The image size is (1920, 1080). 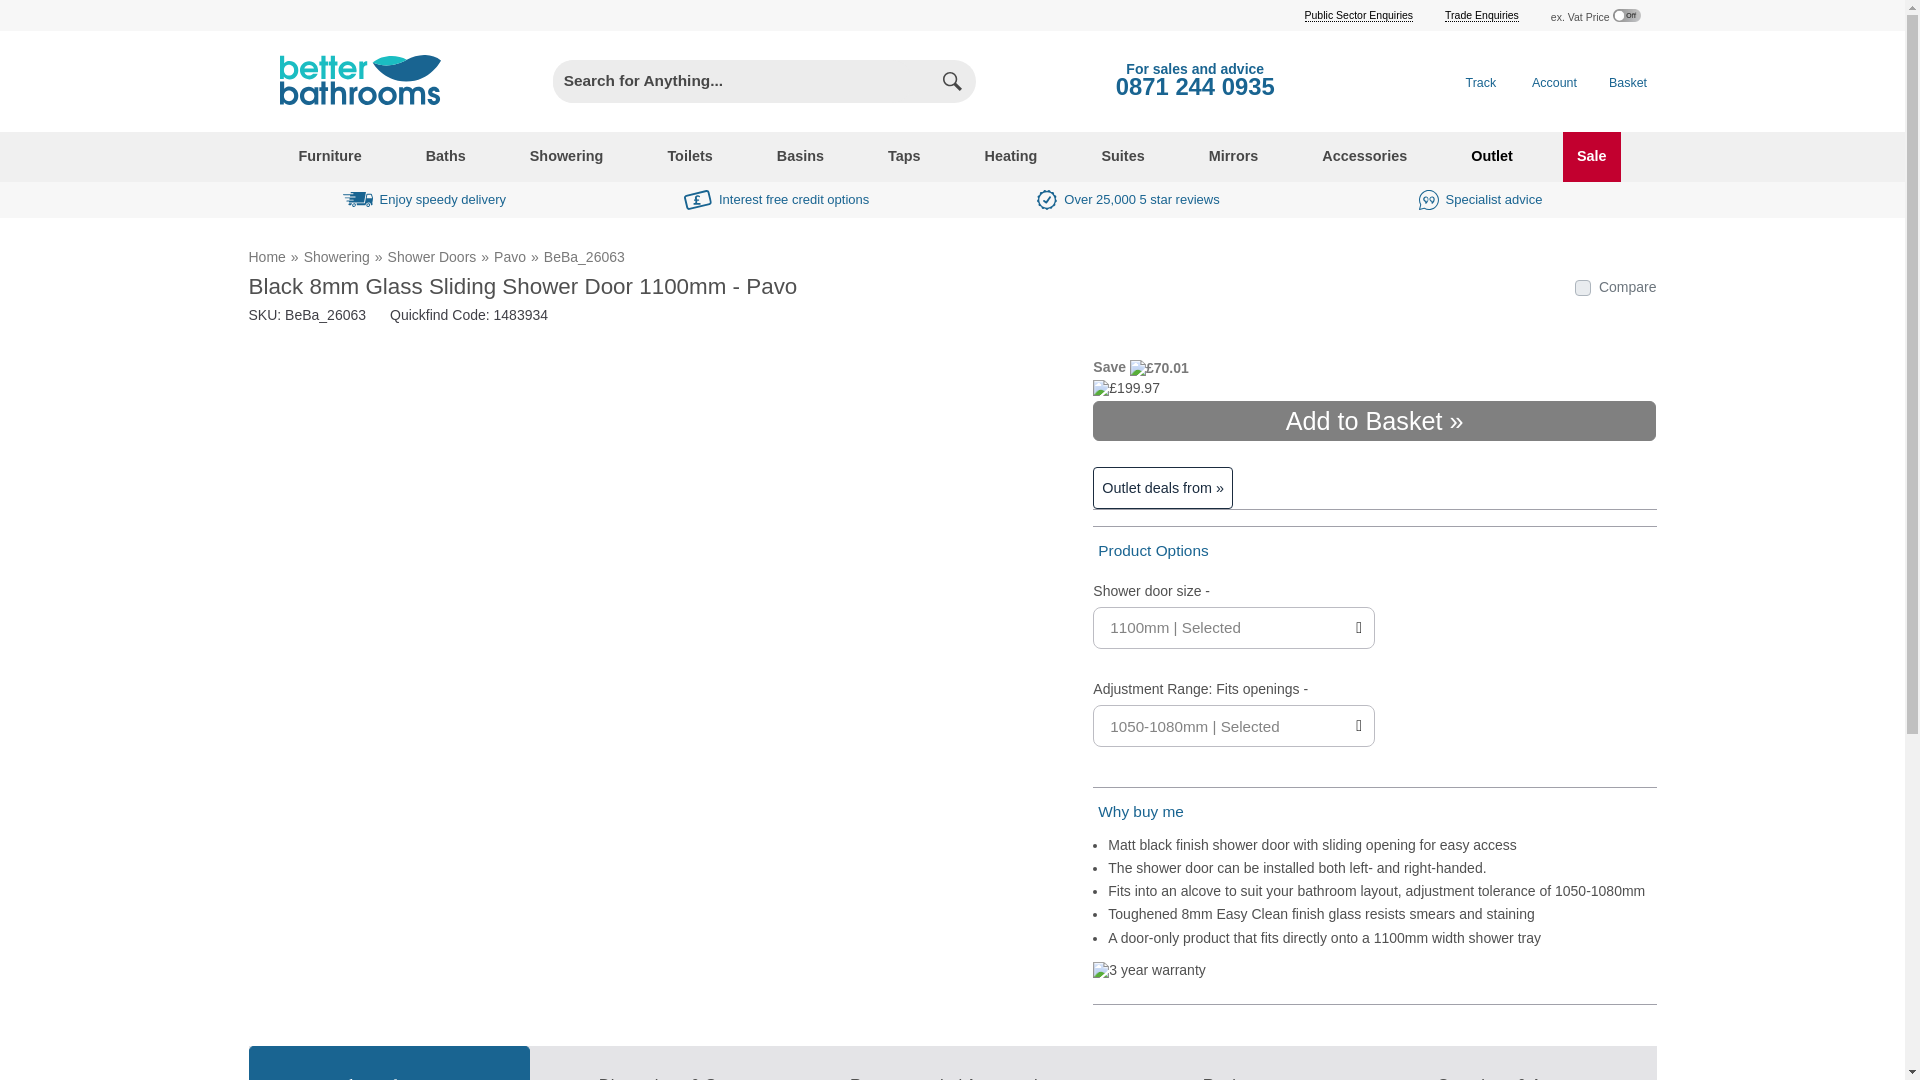 What do you see at coordinates (732, 81) in the screenshot?
I see `Search for Anything...` at bounding box center [732, 81].